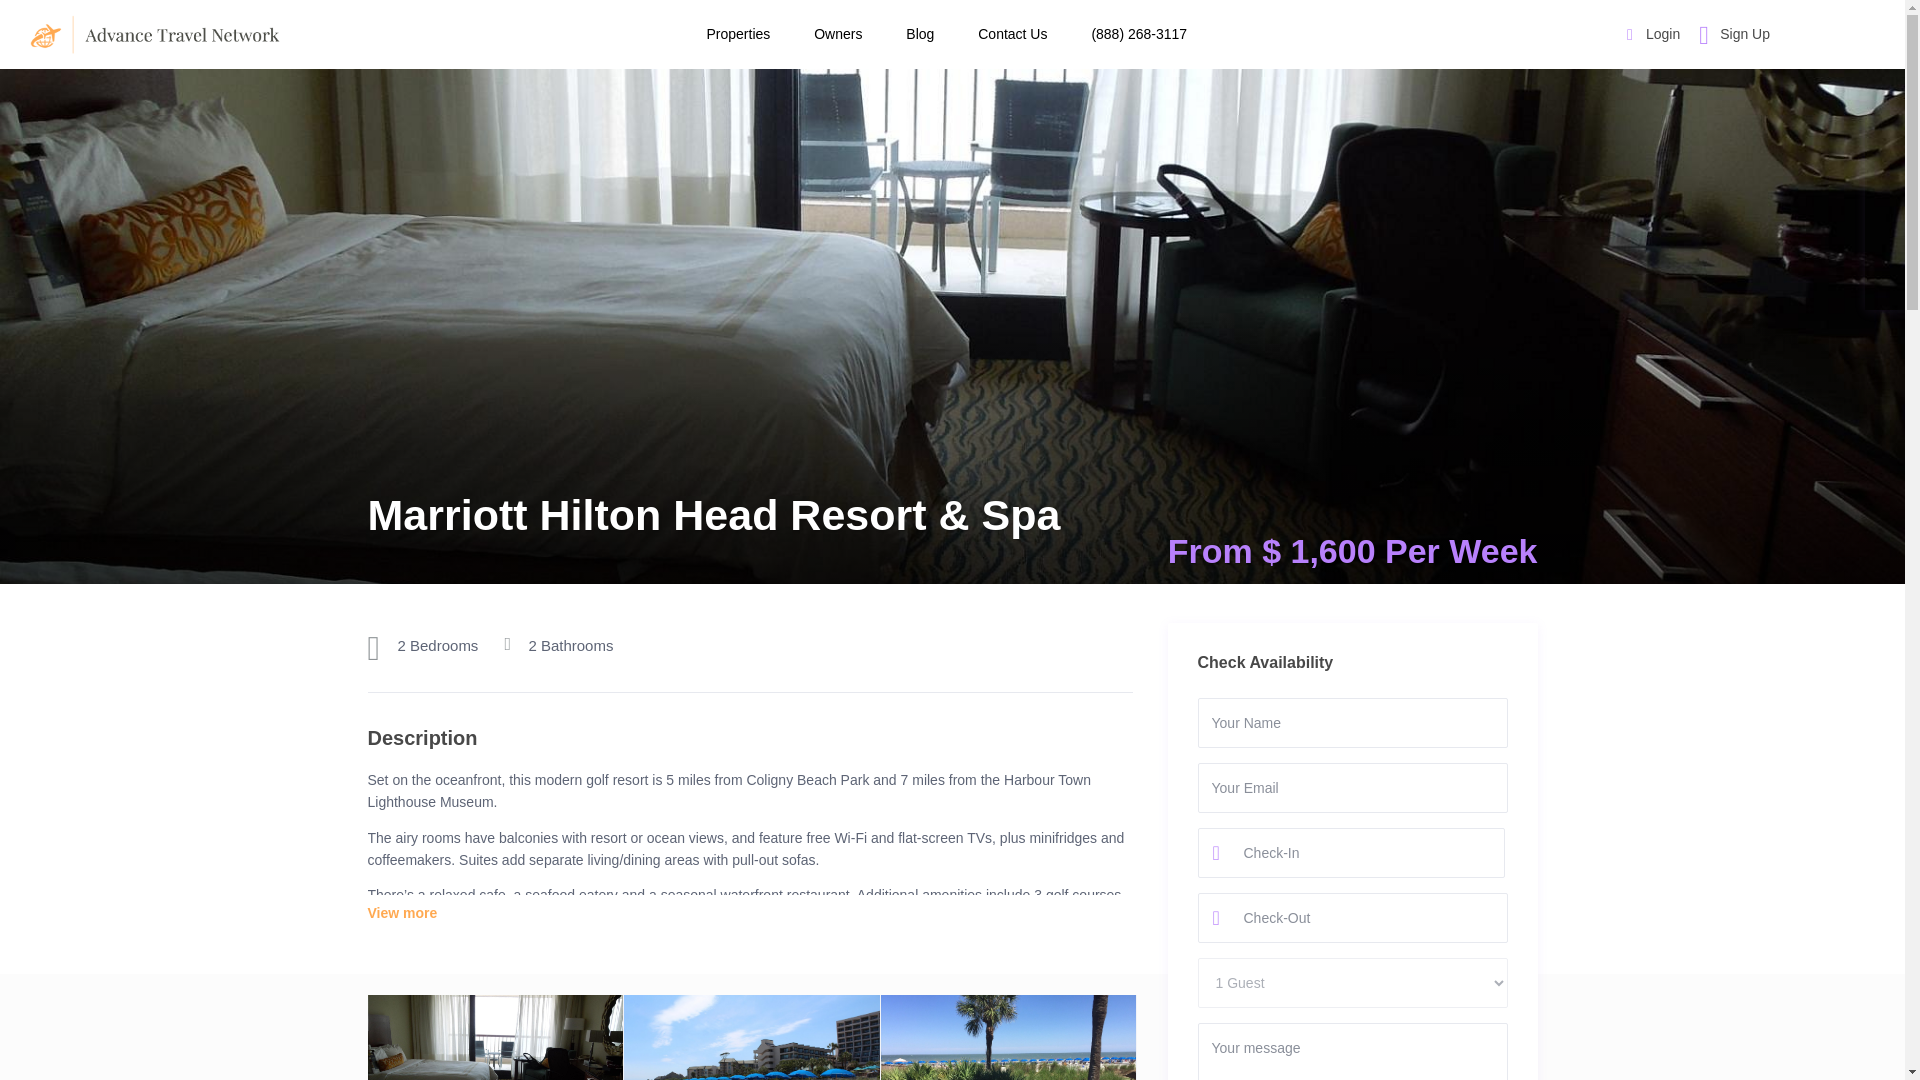 Image resolution: width=1920 pixels, height=1080 pixels. What do you see at coordinates (1012, 34) in the screenshot?
I see `Contact Us` at bounding box center [1012, 34].